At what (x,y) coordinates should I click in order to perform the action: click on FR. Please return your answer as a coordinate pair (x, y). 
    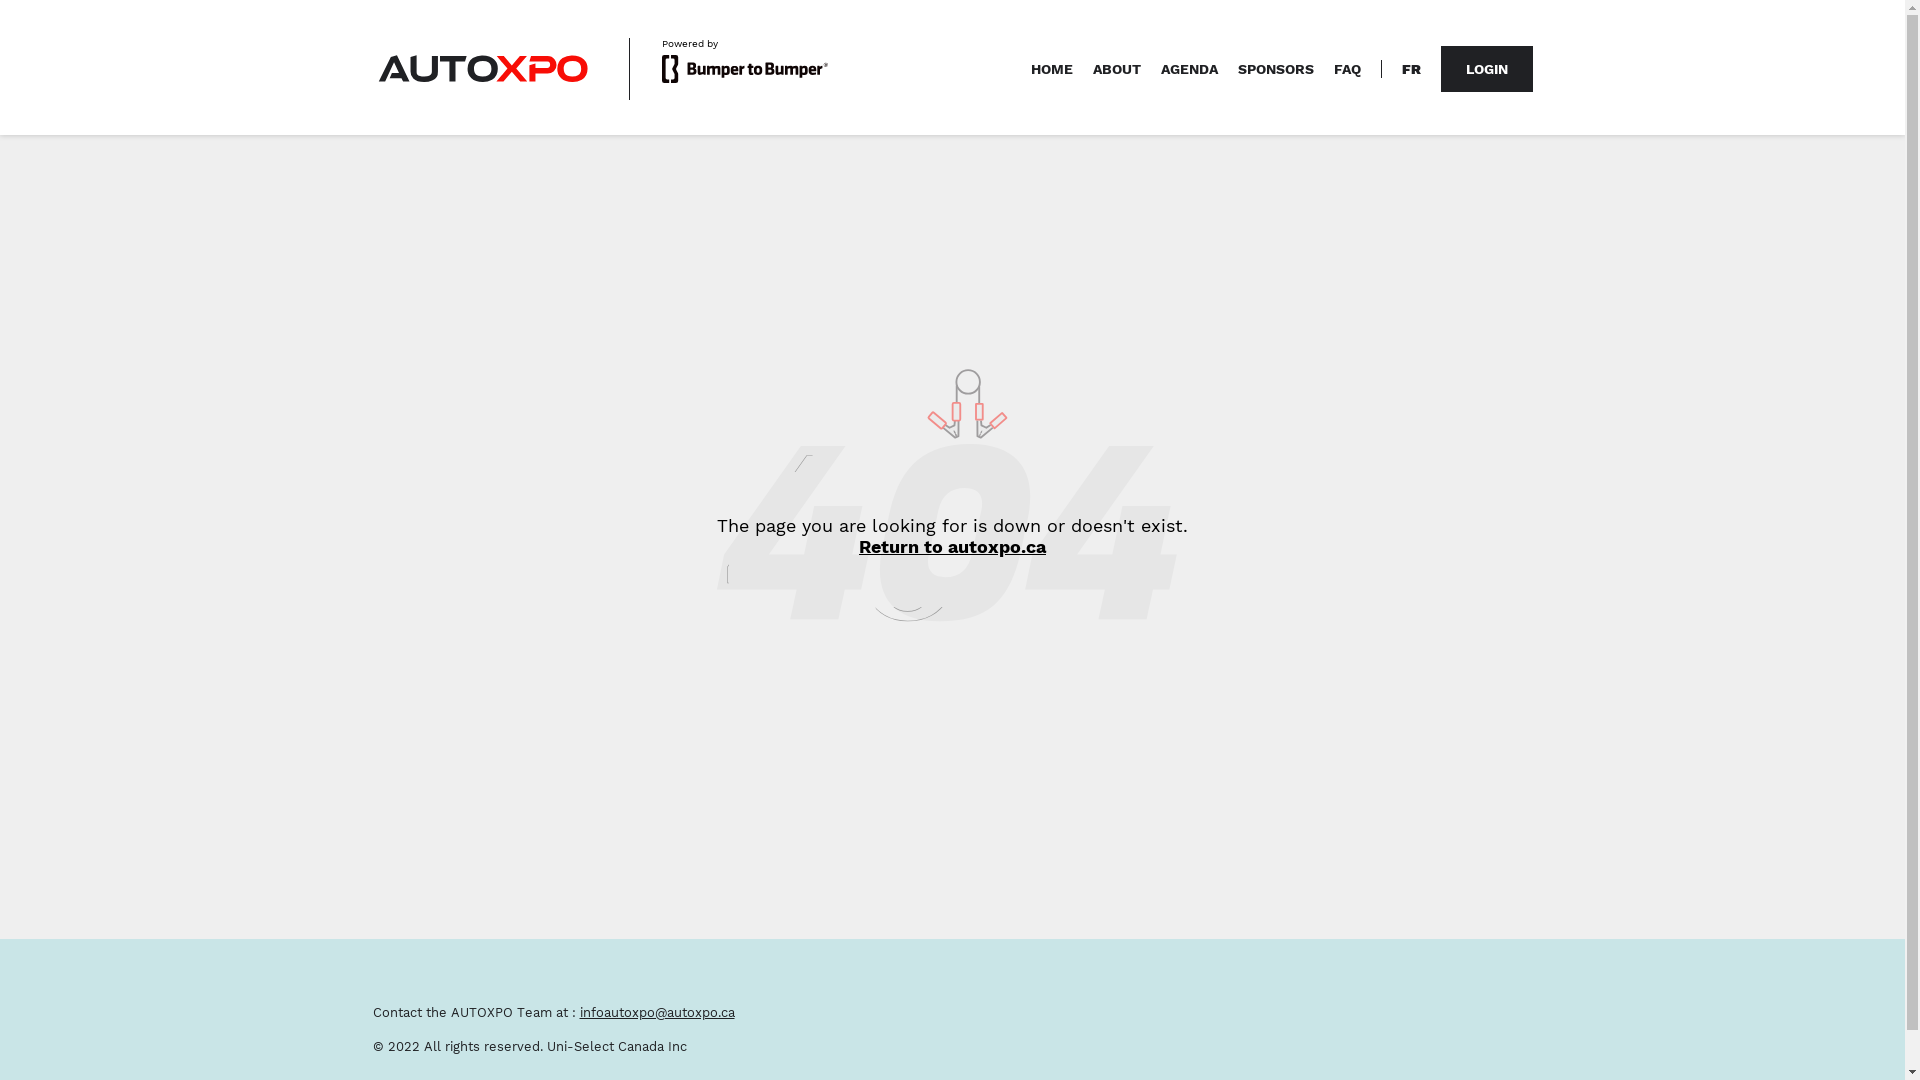
    Looking at the image, I should click on (1412, 69).